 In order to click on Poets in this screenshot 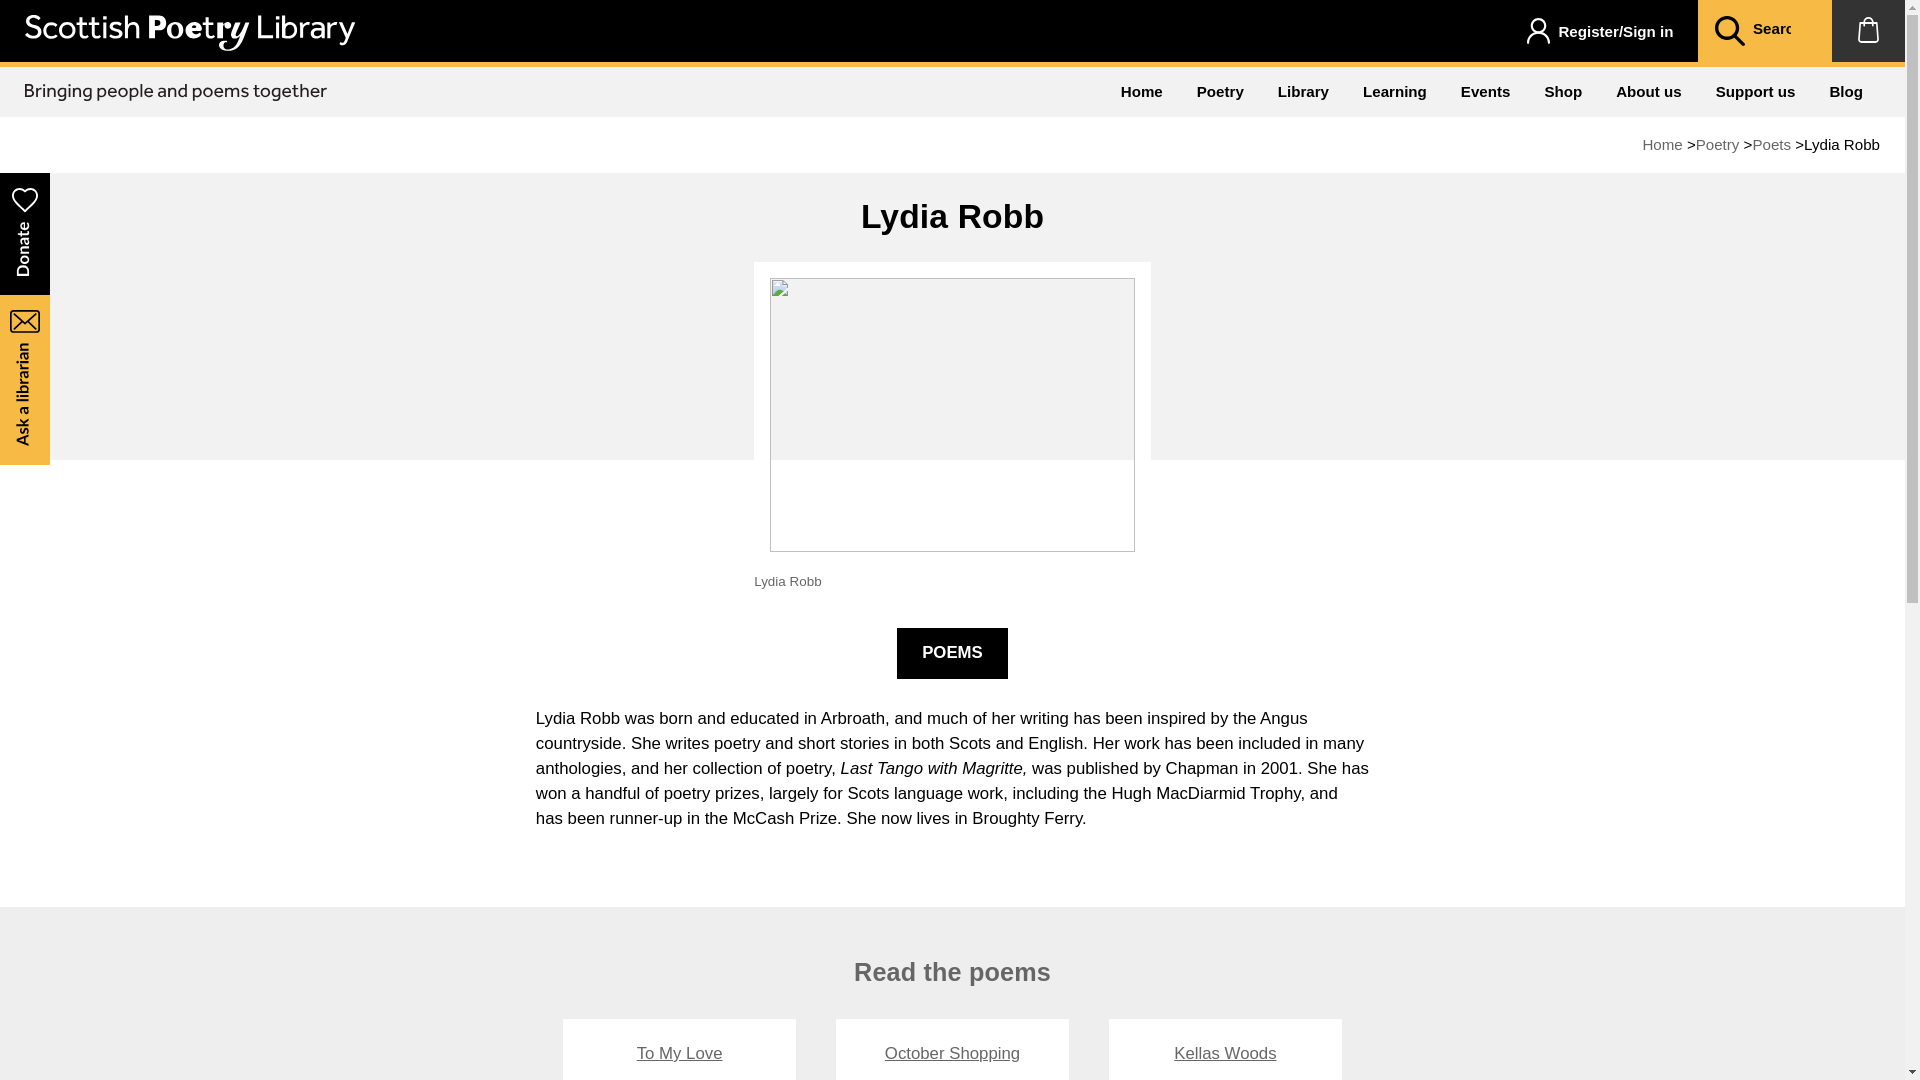, I will do `click(1771, 144)`.